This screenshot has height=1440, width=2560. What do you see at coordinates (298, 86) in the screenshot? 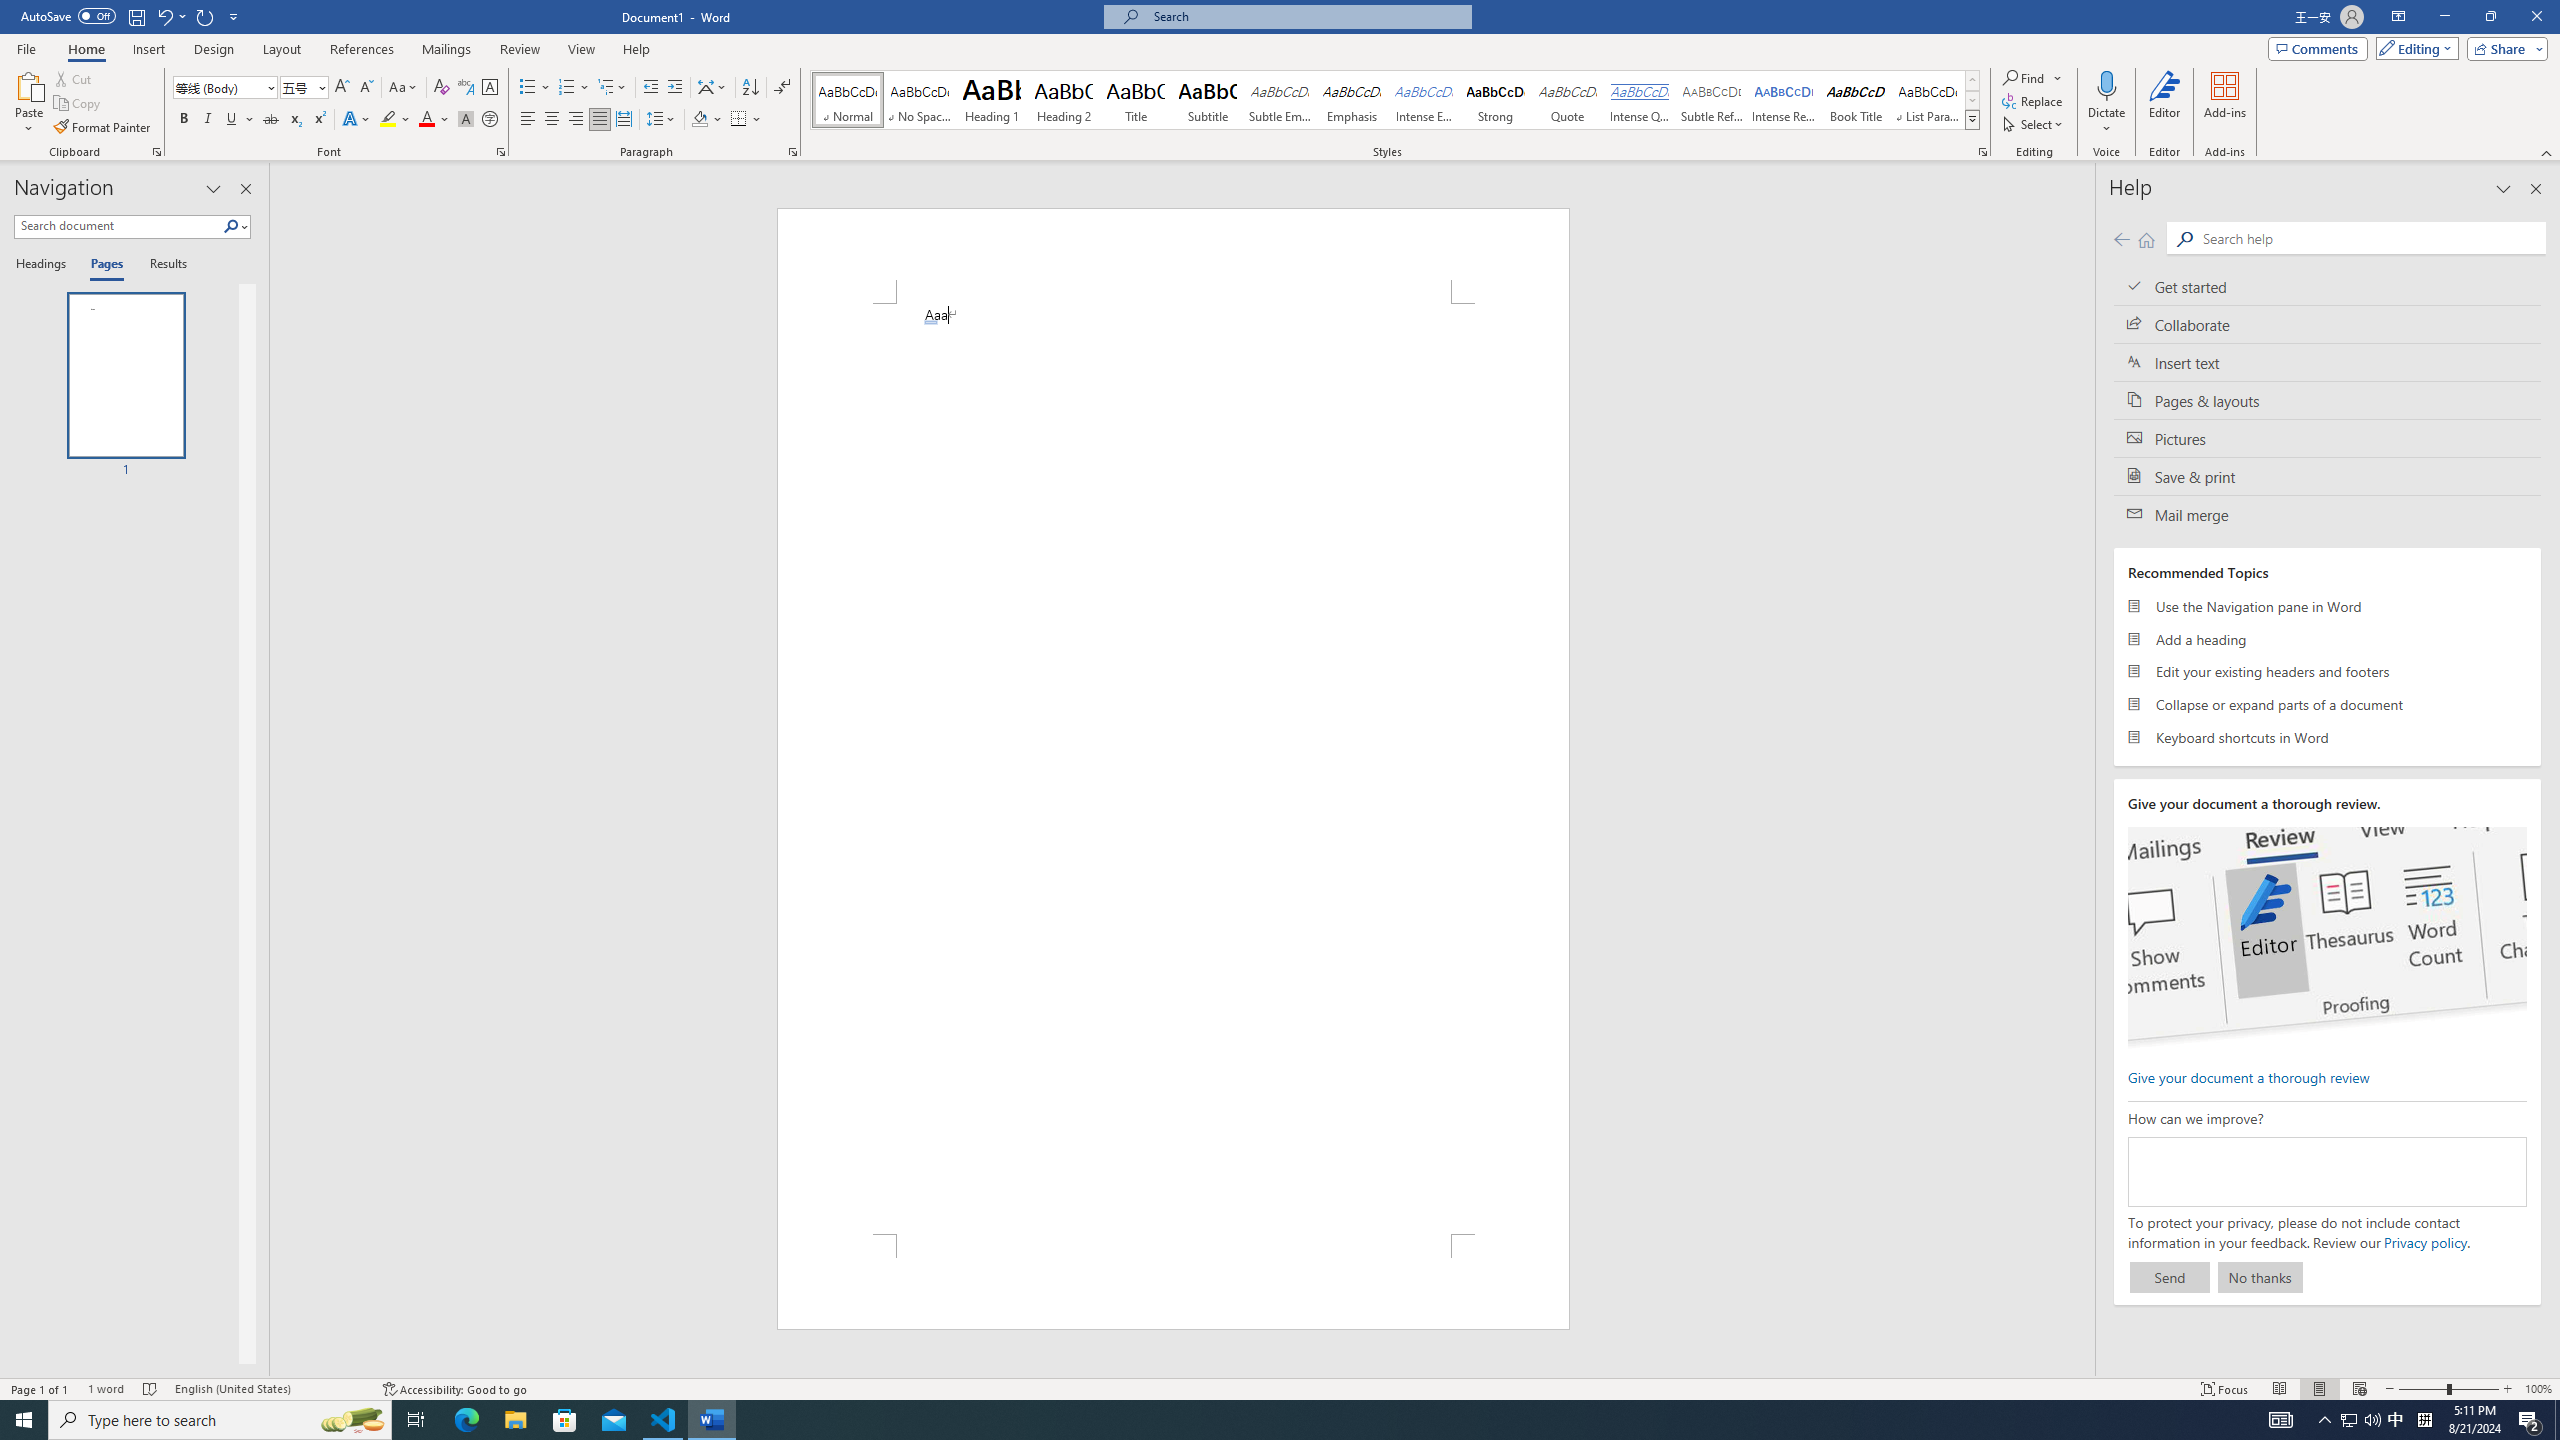
I see `Font Size` at bounding box center [298, 86].